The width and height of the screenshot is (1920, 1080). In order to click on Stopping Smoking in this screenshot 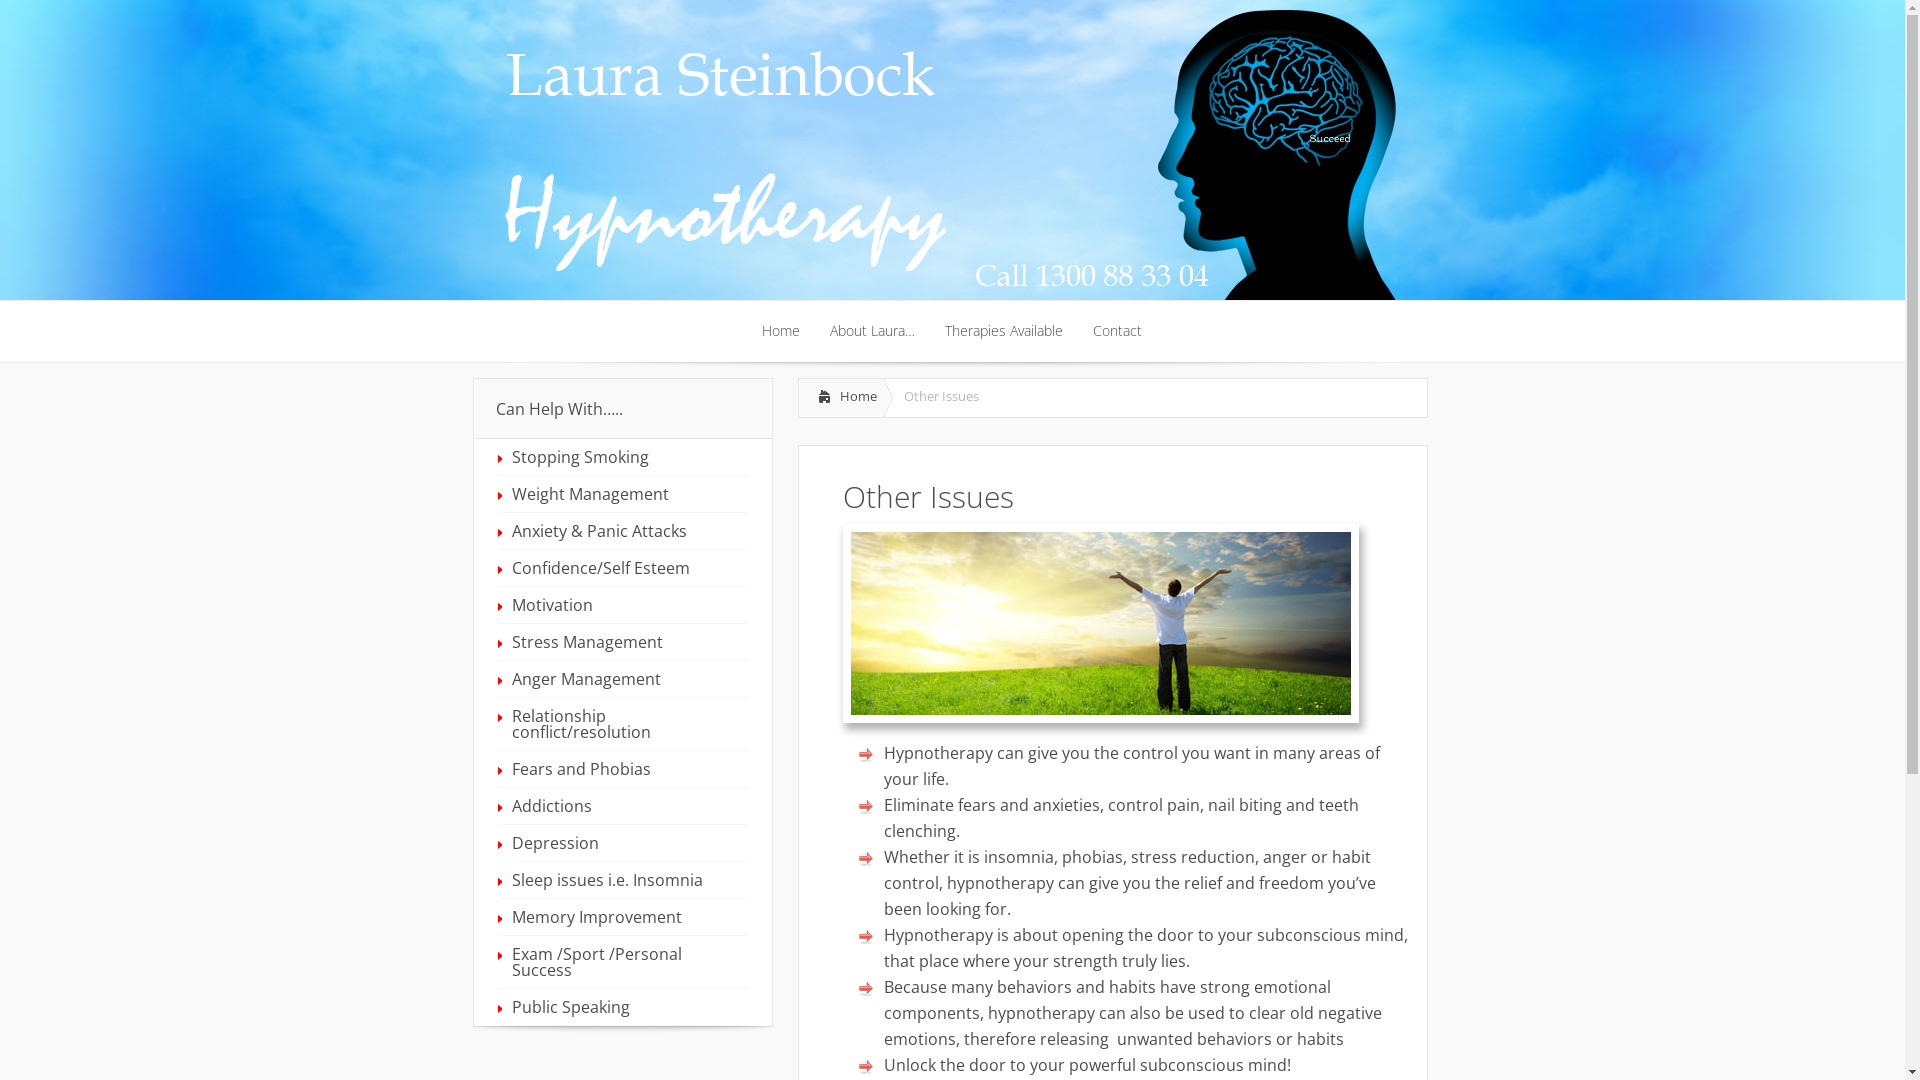, I will do `click(623, 457)`.